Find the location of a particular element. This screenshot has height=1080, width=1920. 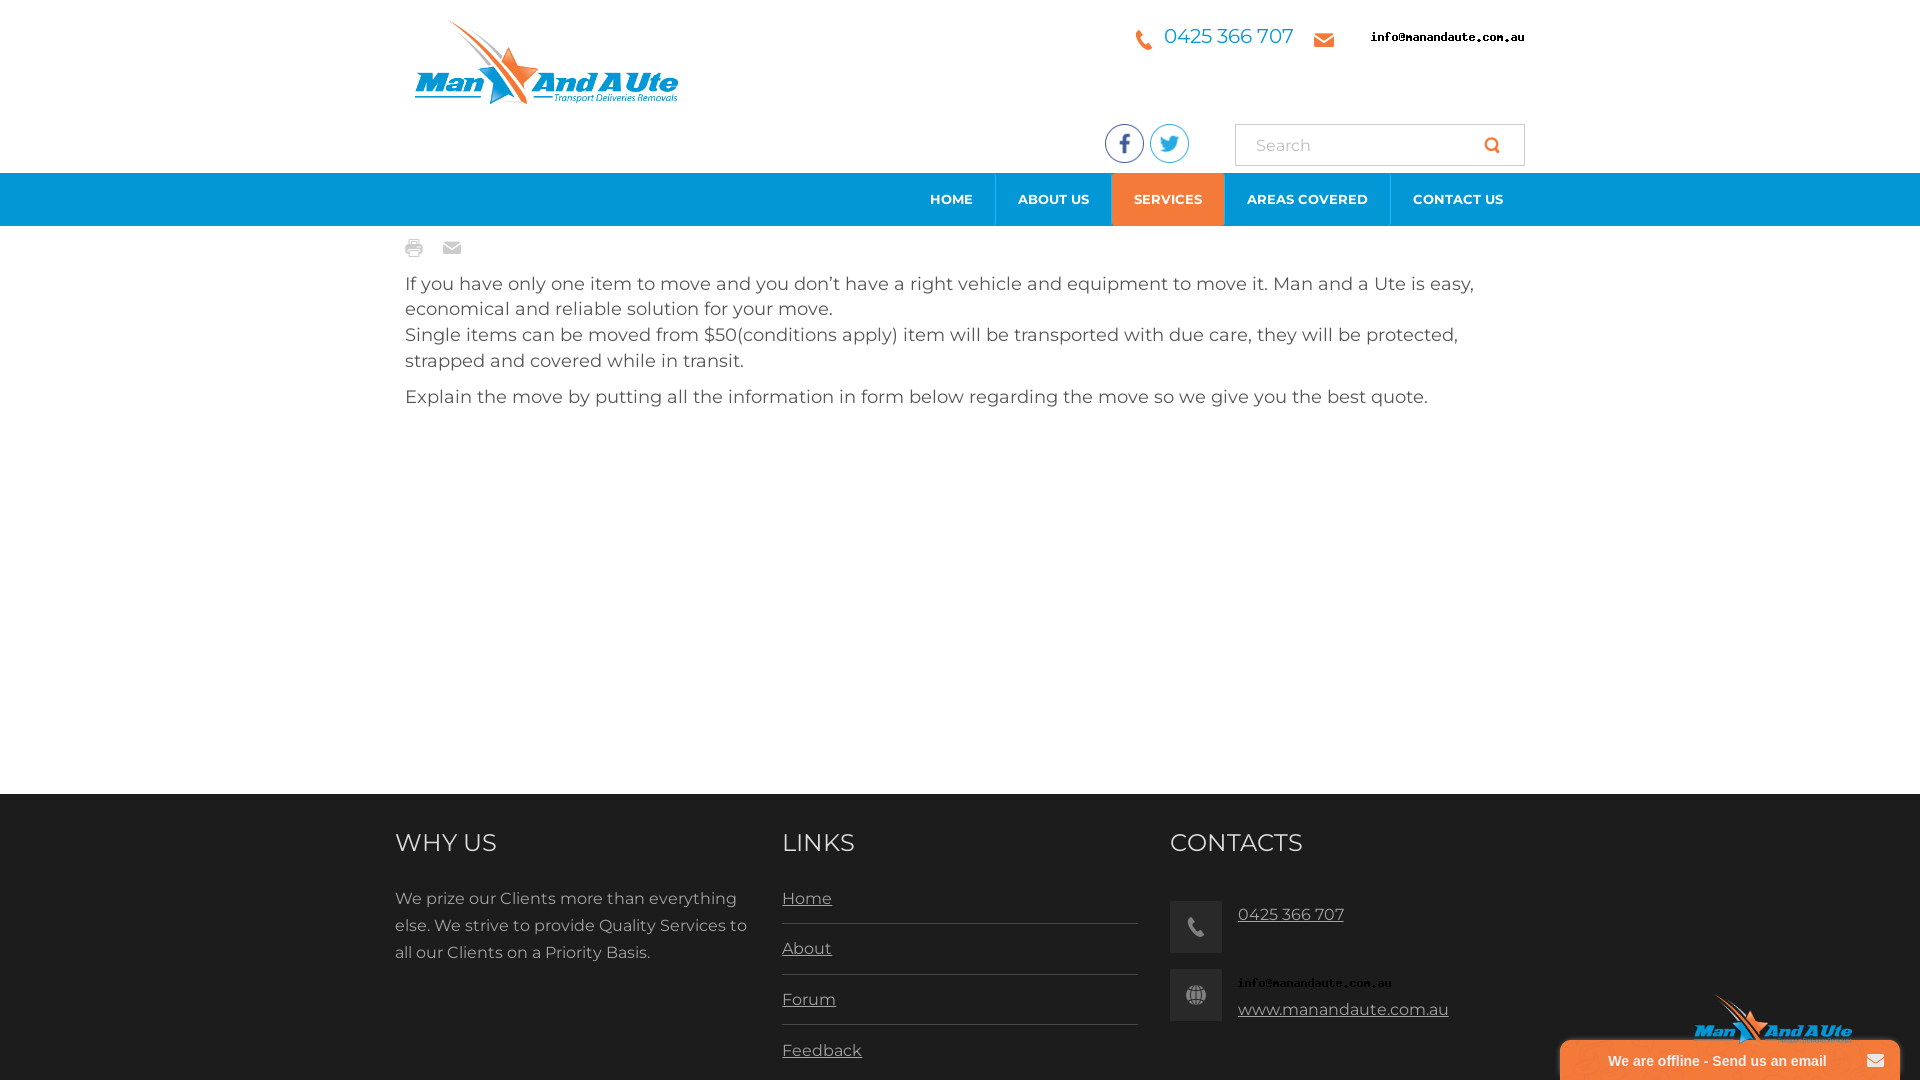

Forum is located at coordinates (809, 1000).